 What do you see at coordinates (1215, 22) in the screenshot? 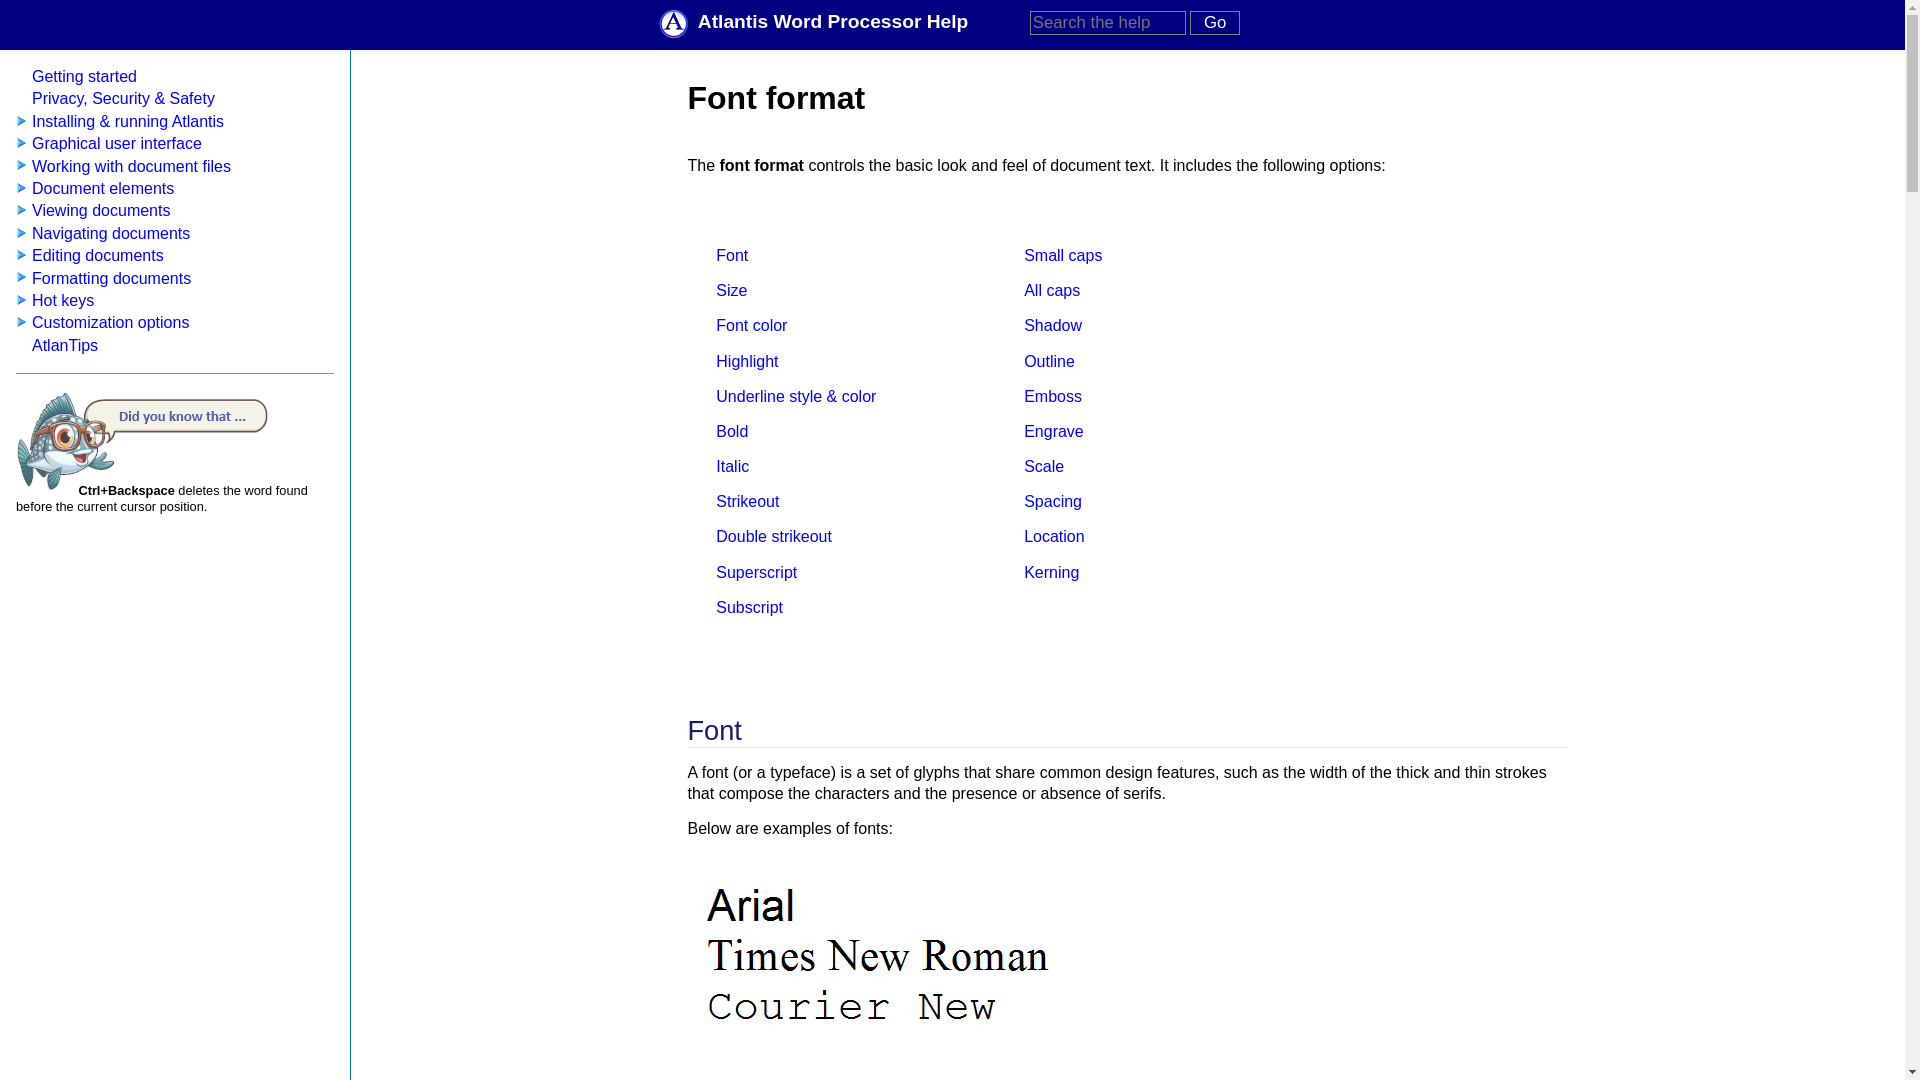
I see `Go` at bounding box center [1215, 22].